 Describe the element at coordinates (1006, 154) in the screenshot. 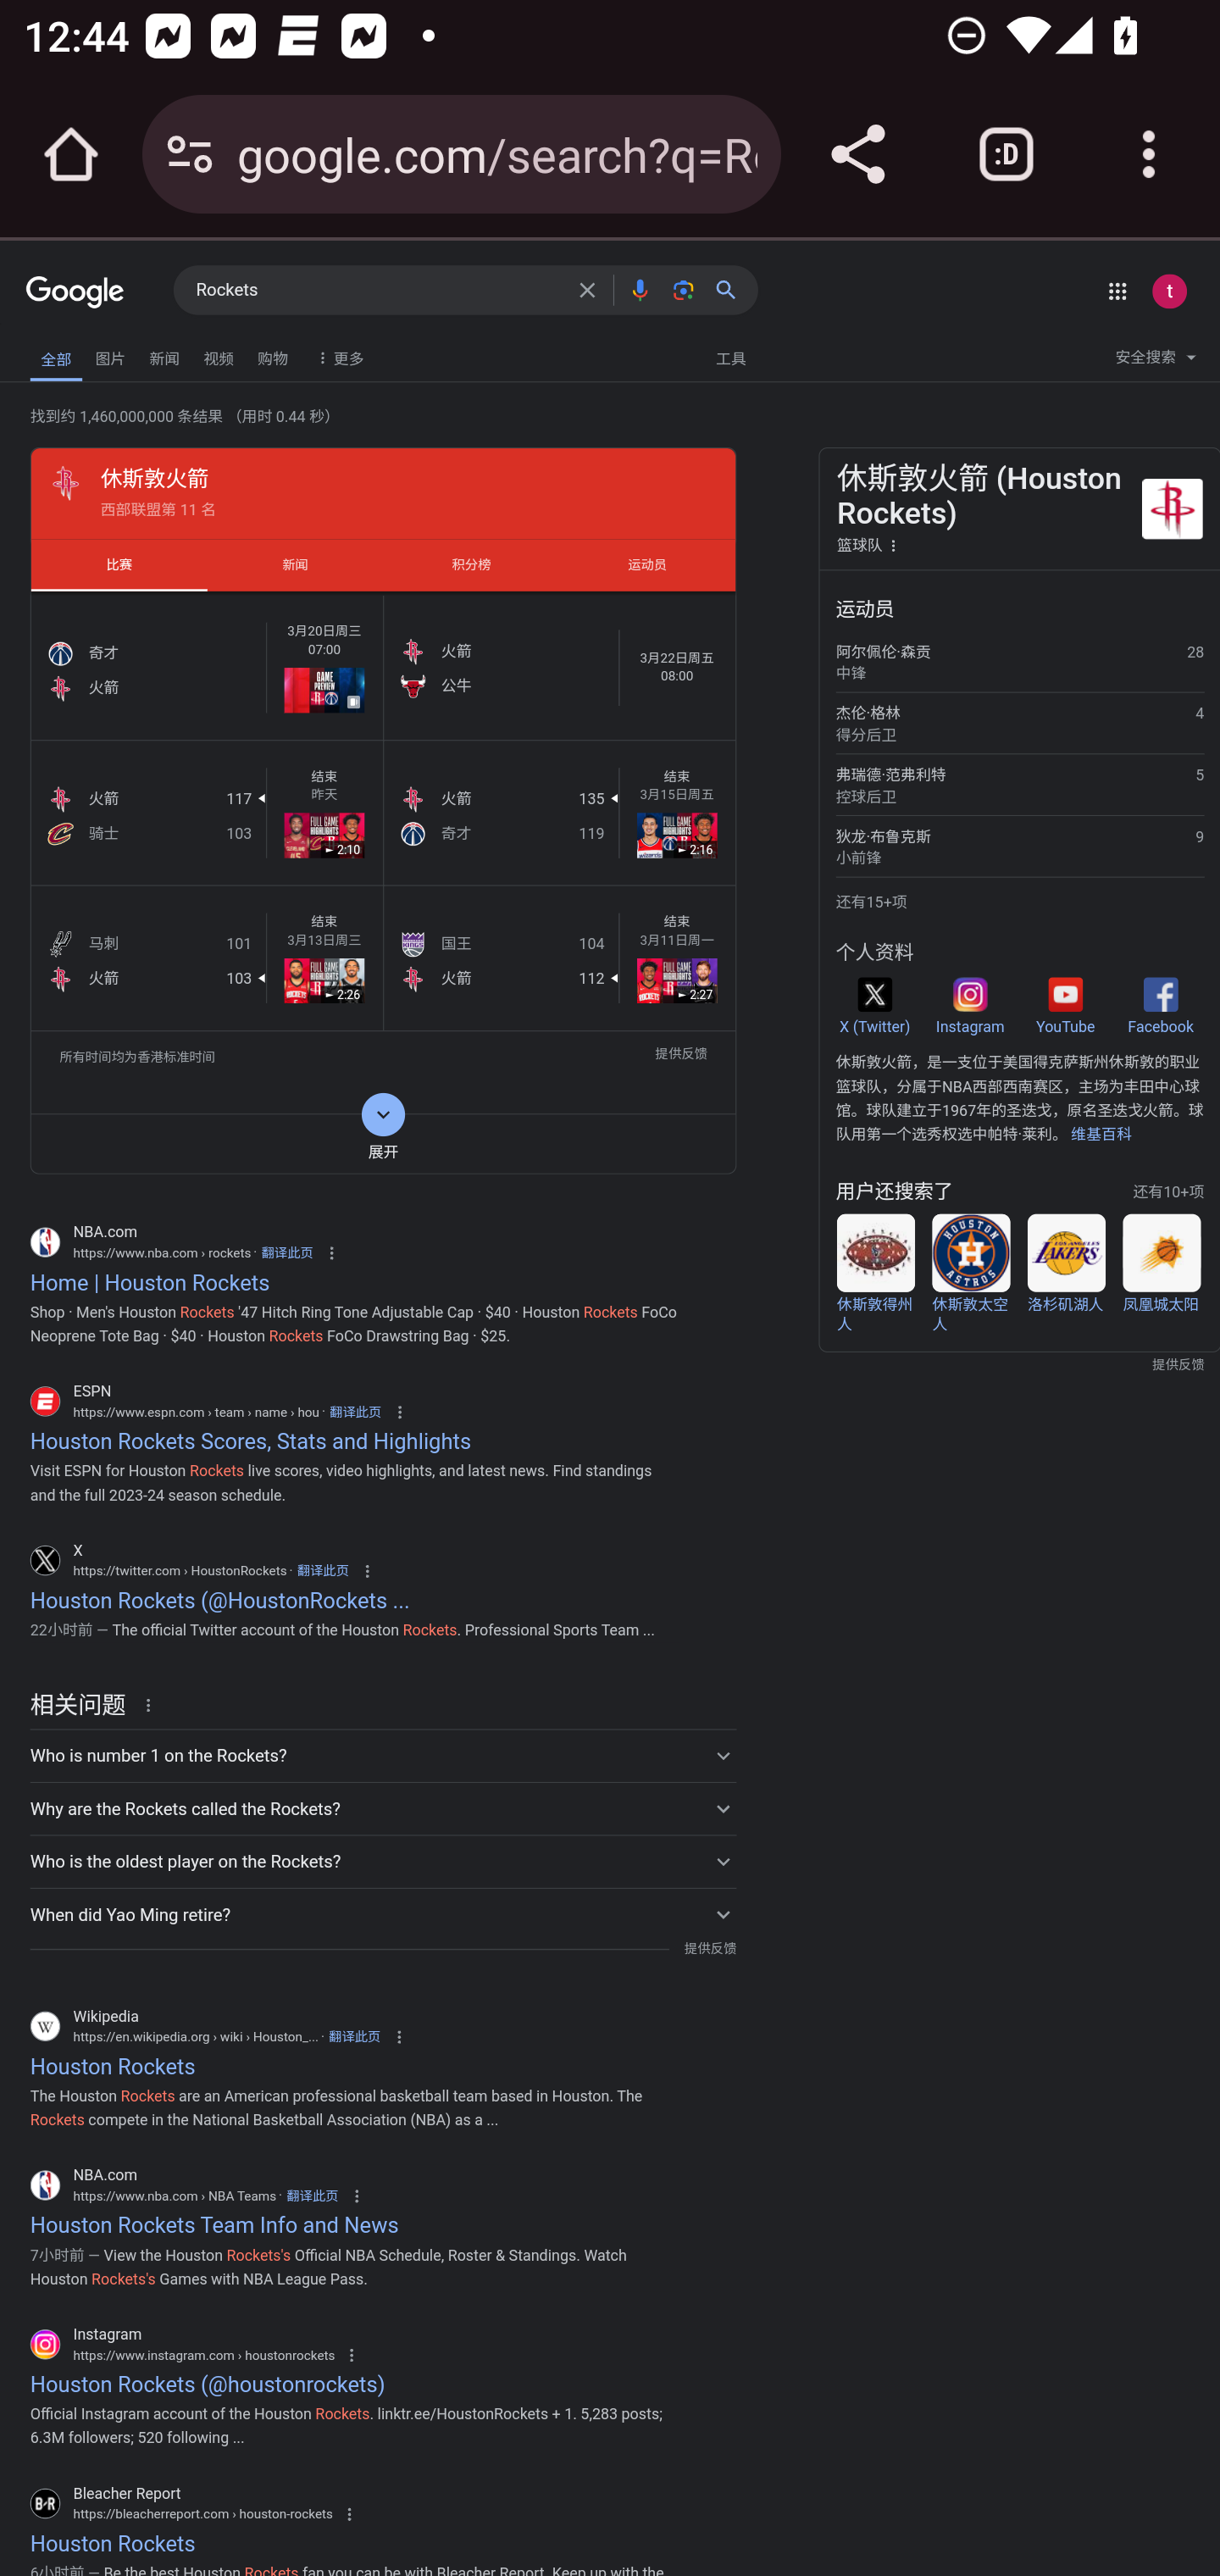

I see `Switch or close tabs` at that location.